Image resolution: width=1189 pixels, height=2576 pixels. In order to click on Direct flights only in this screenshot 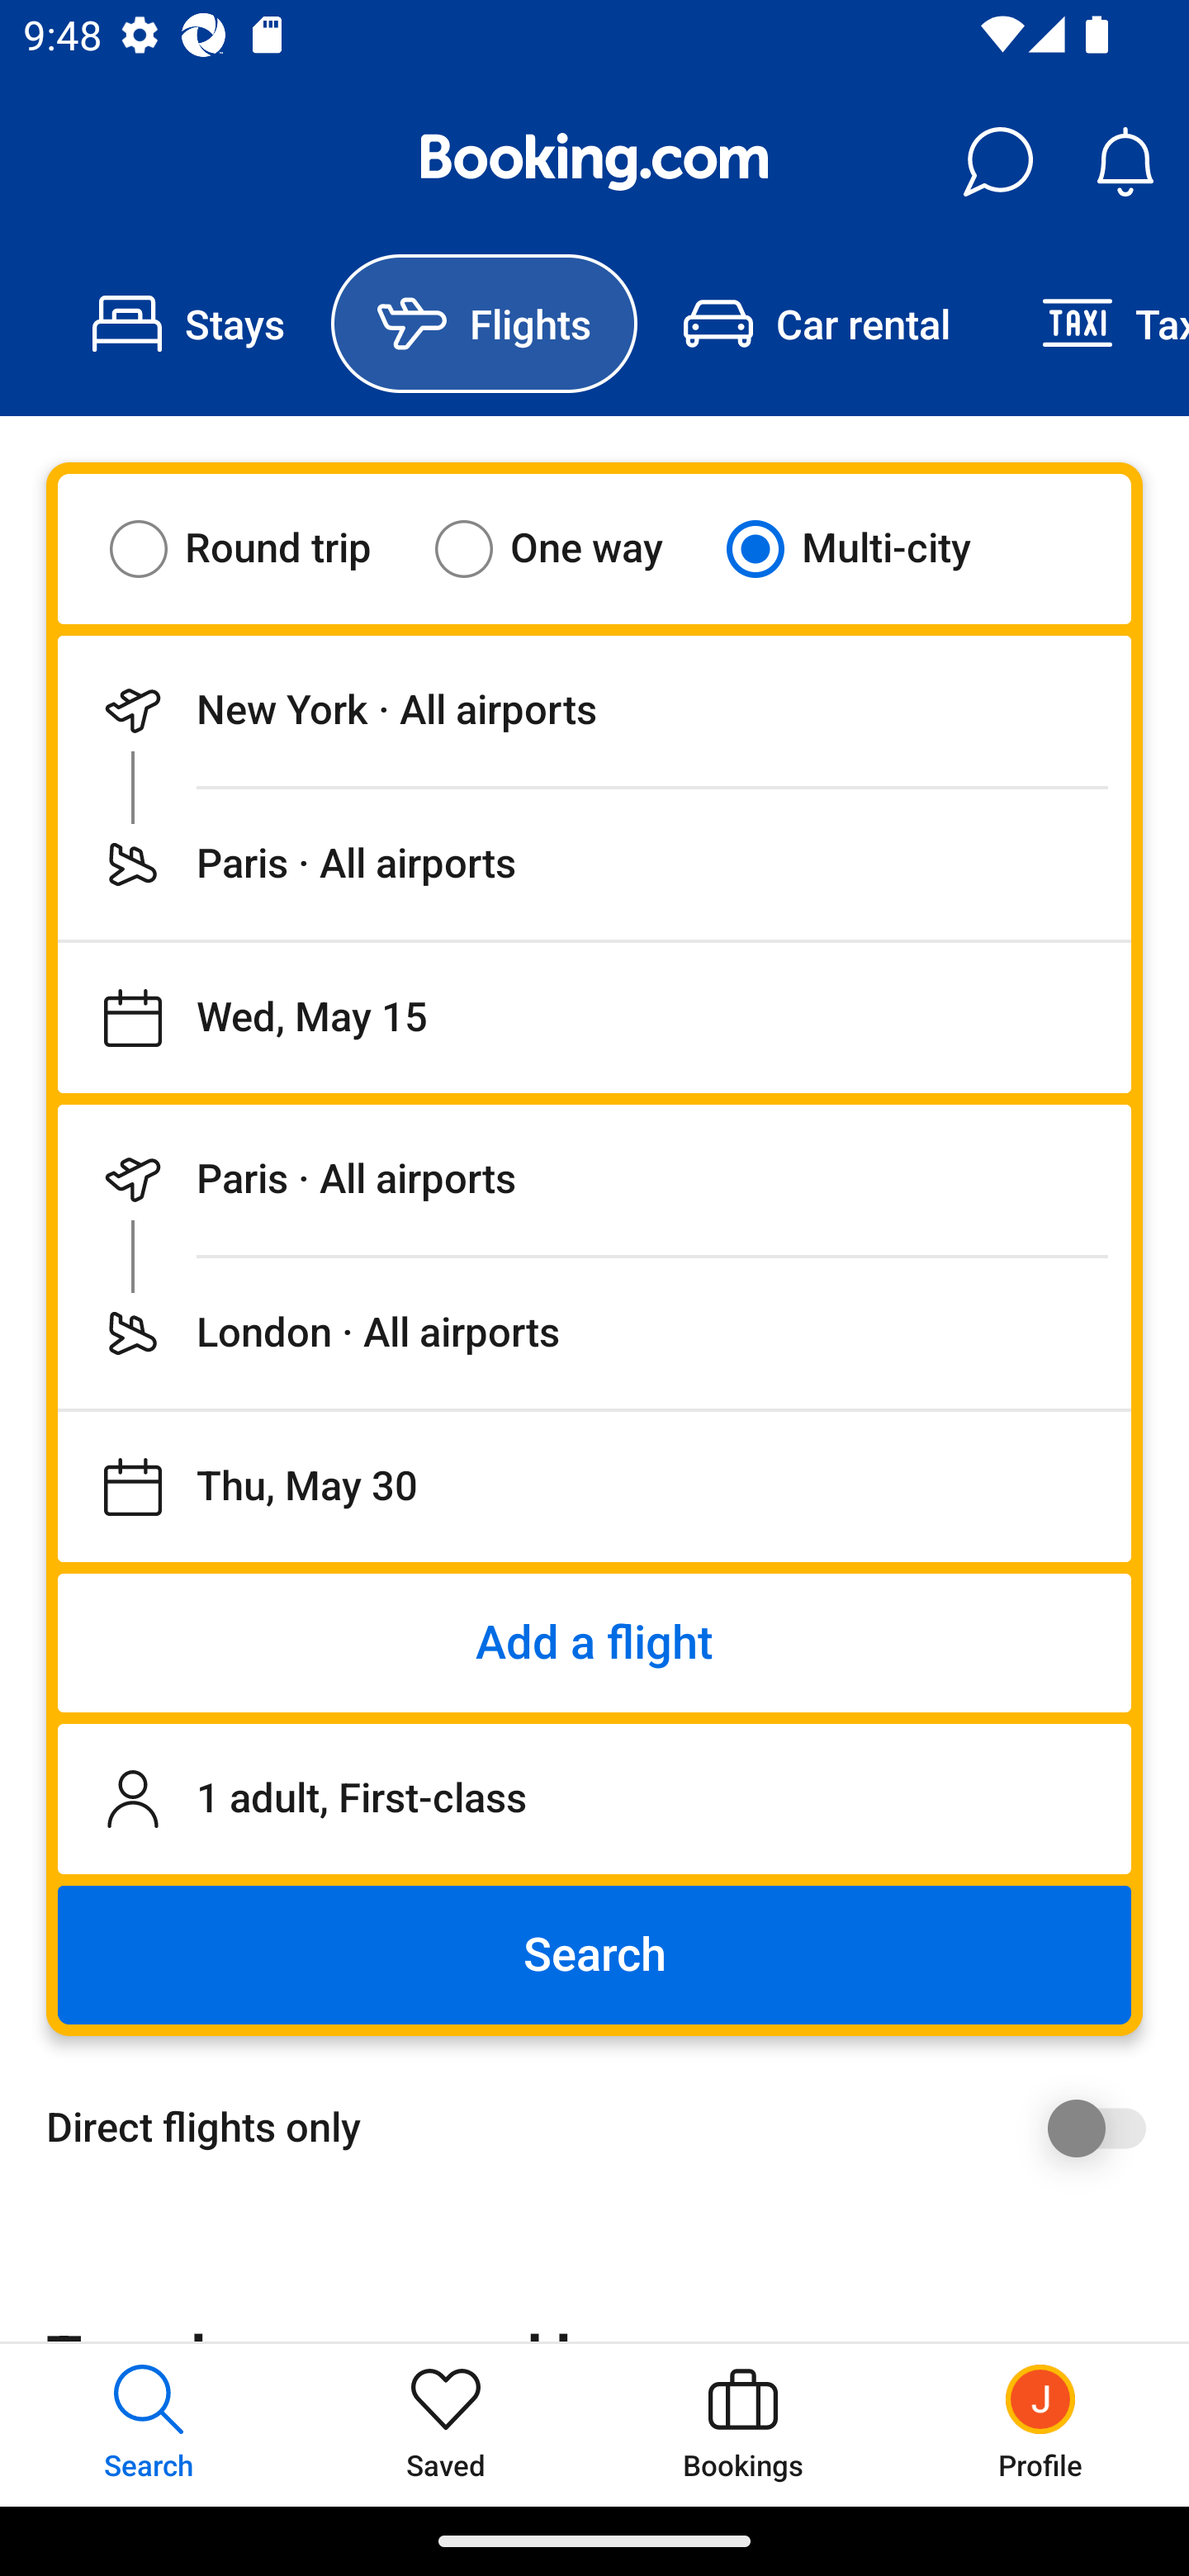, I will do `click(606, 2127)`.